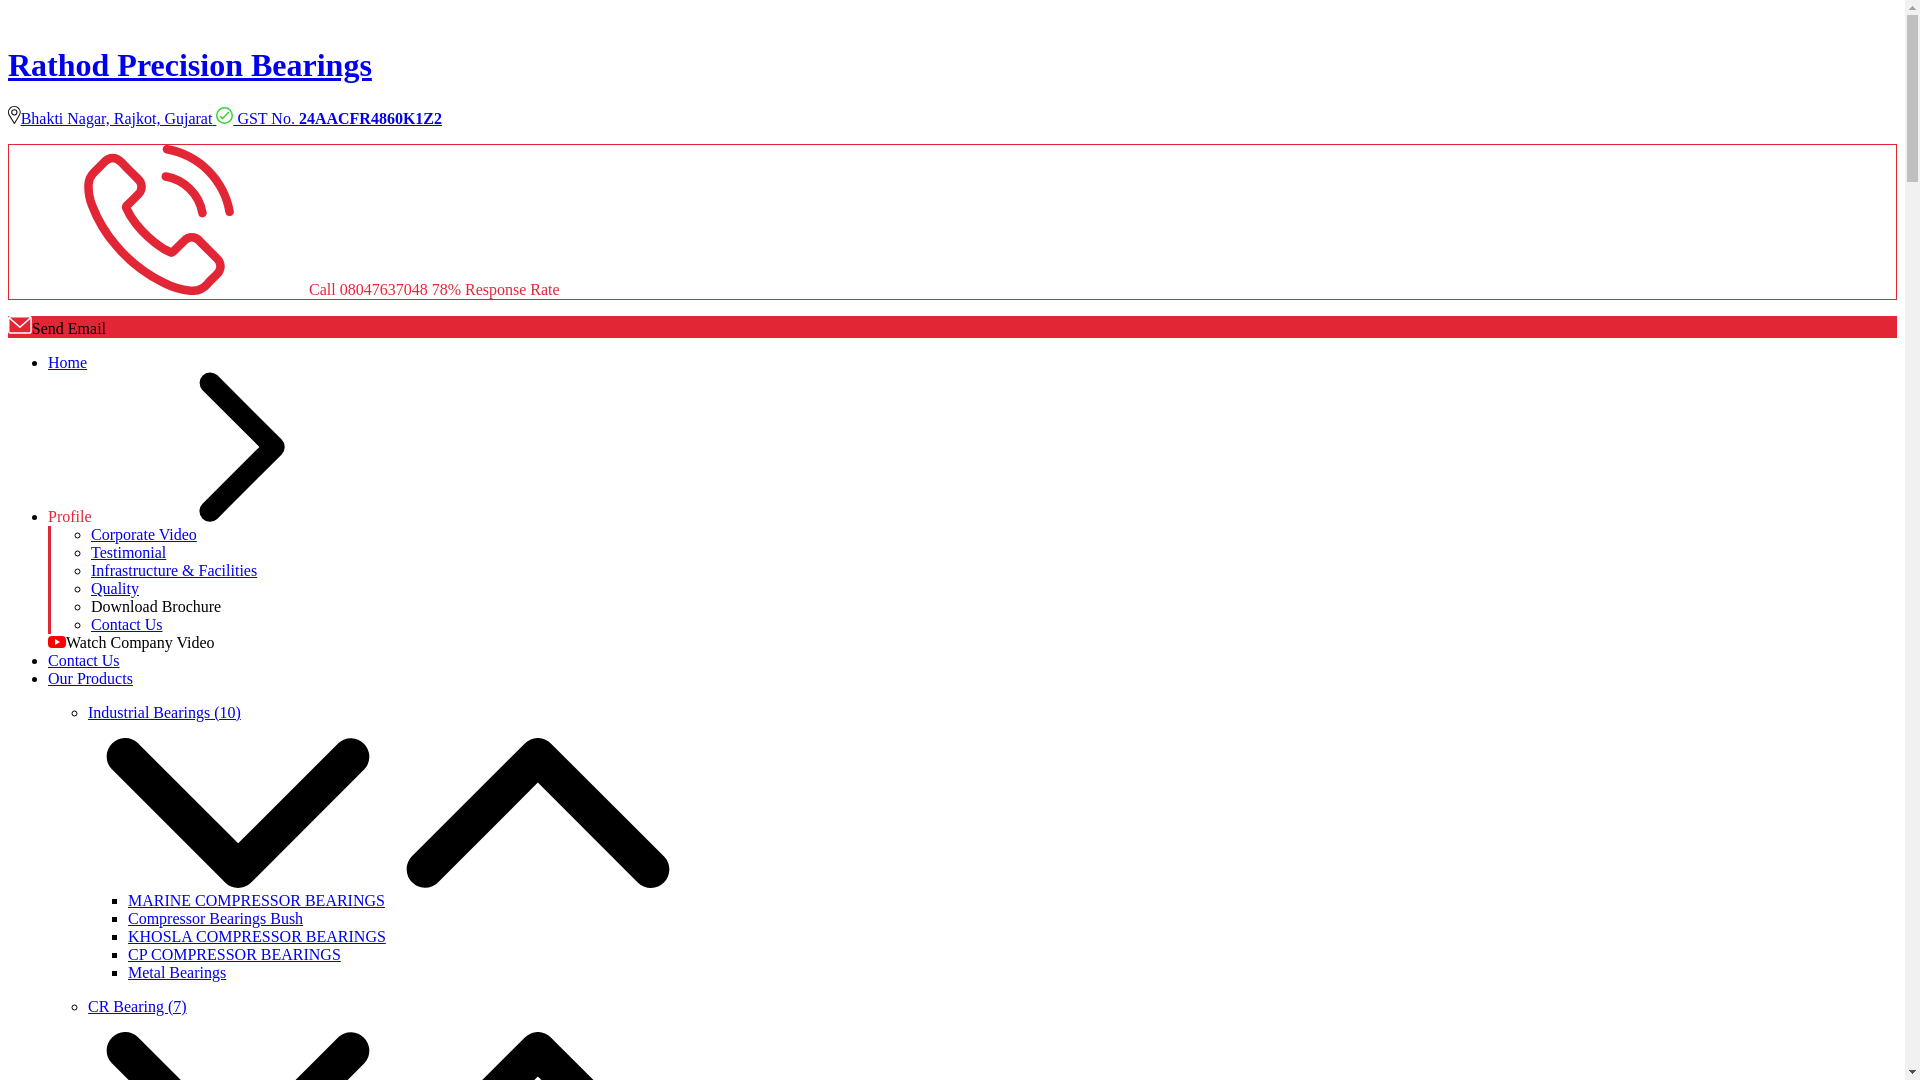 The width and height of the screenshot is (1920, 1080). Describe the element at coordinates (126, 624) in the screenshot. I see `Contact Us` at that location.